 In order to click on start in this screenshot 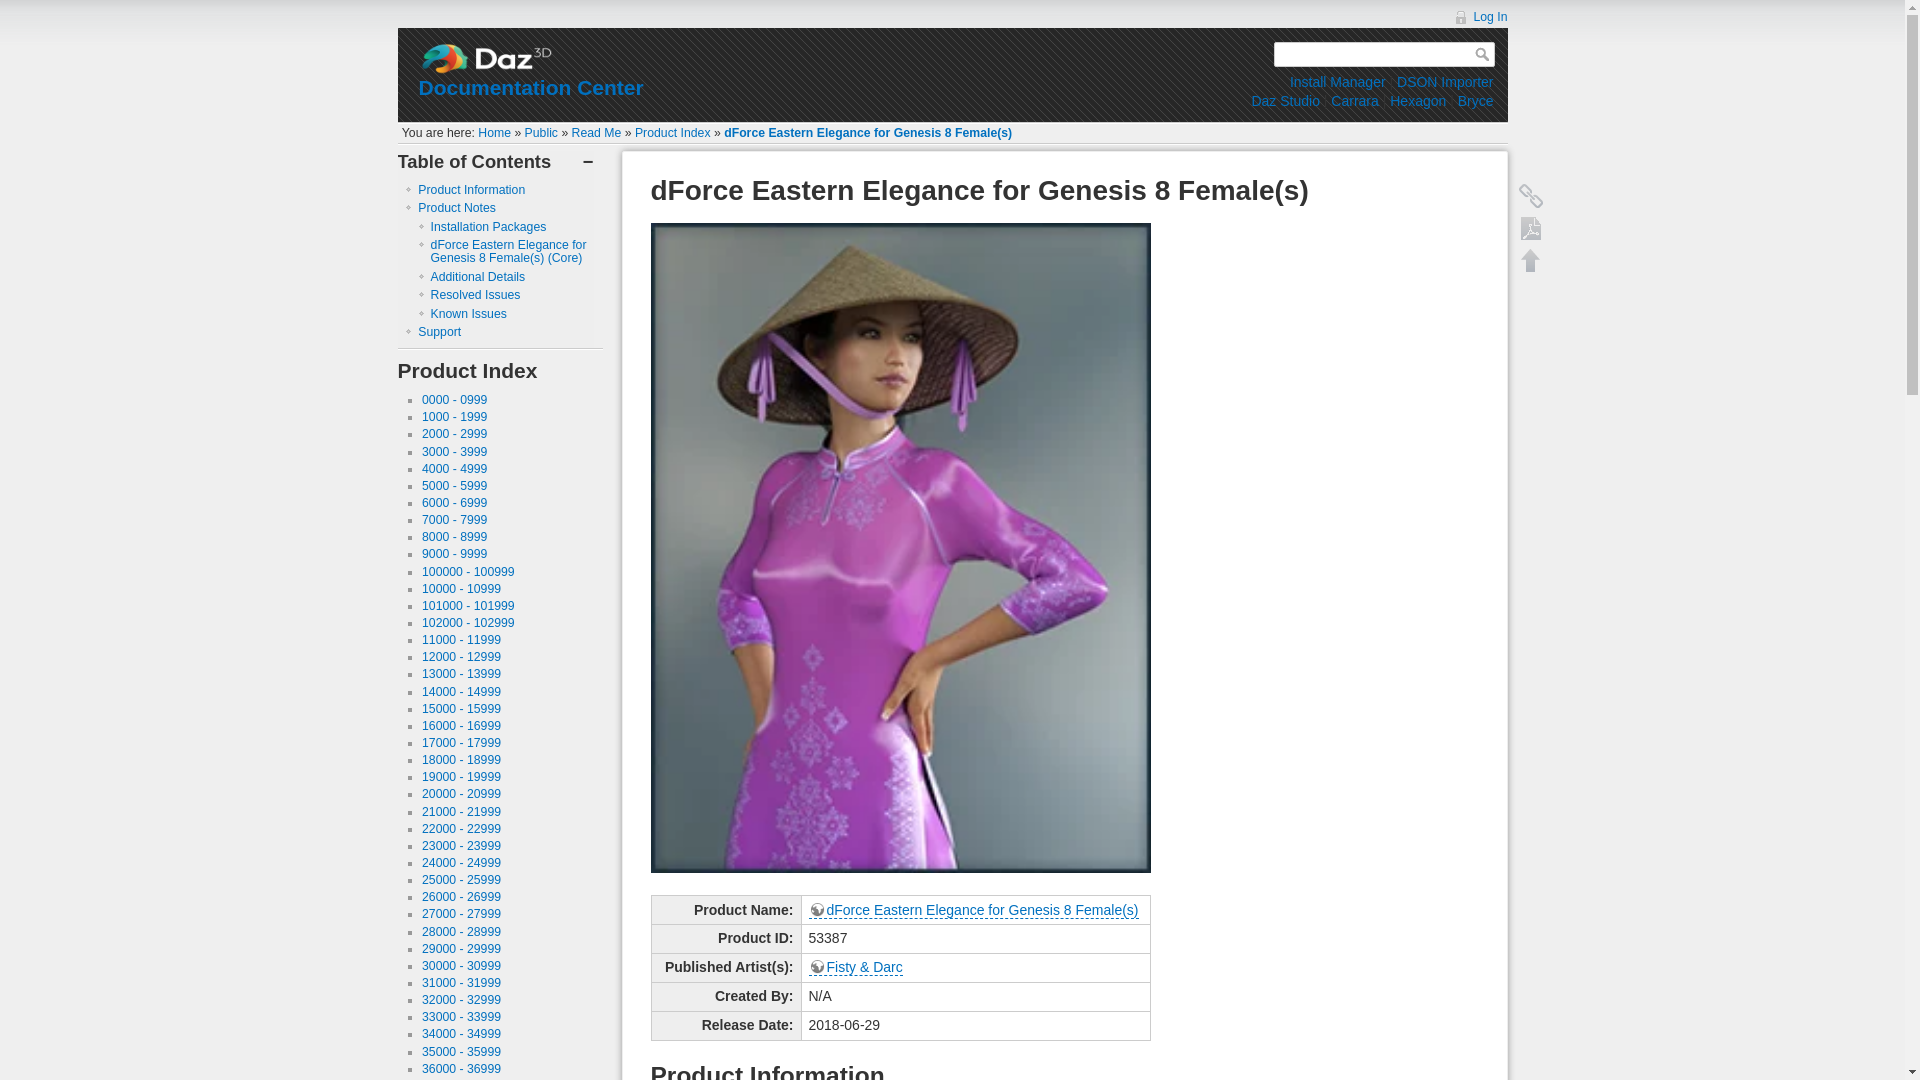, I will do `click(494, 133)`.